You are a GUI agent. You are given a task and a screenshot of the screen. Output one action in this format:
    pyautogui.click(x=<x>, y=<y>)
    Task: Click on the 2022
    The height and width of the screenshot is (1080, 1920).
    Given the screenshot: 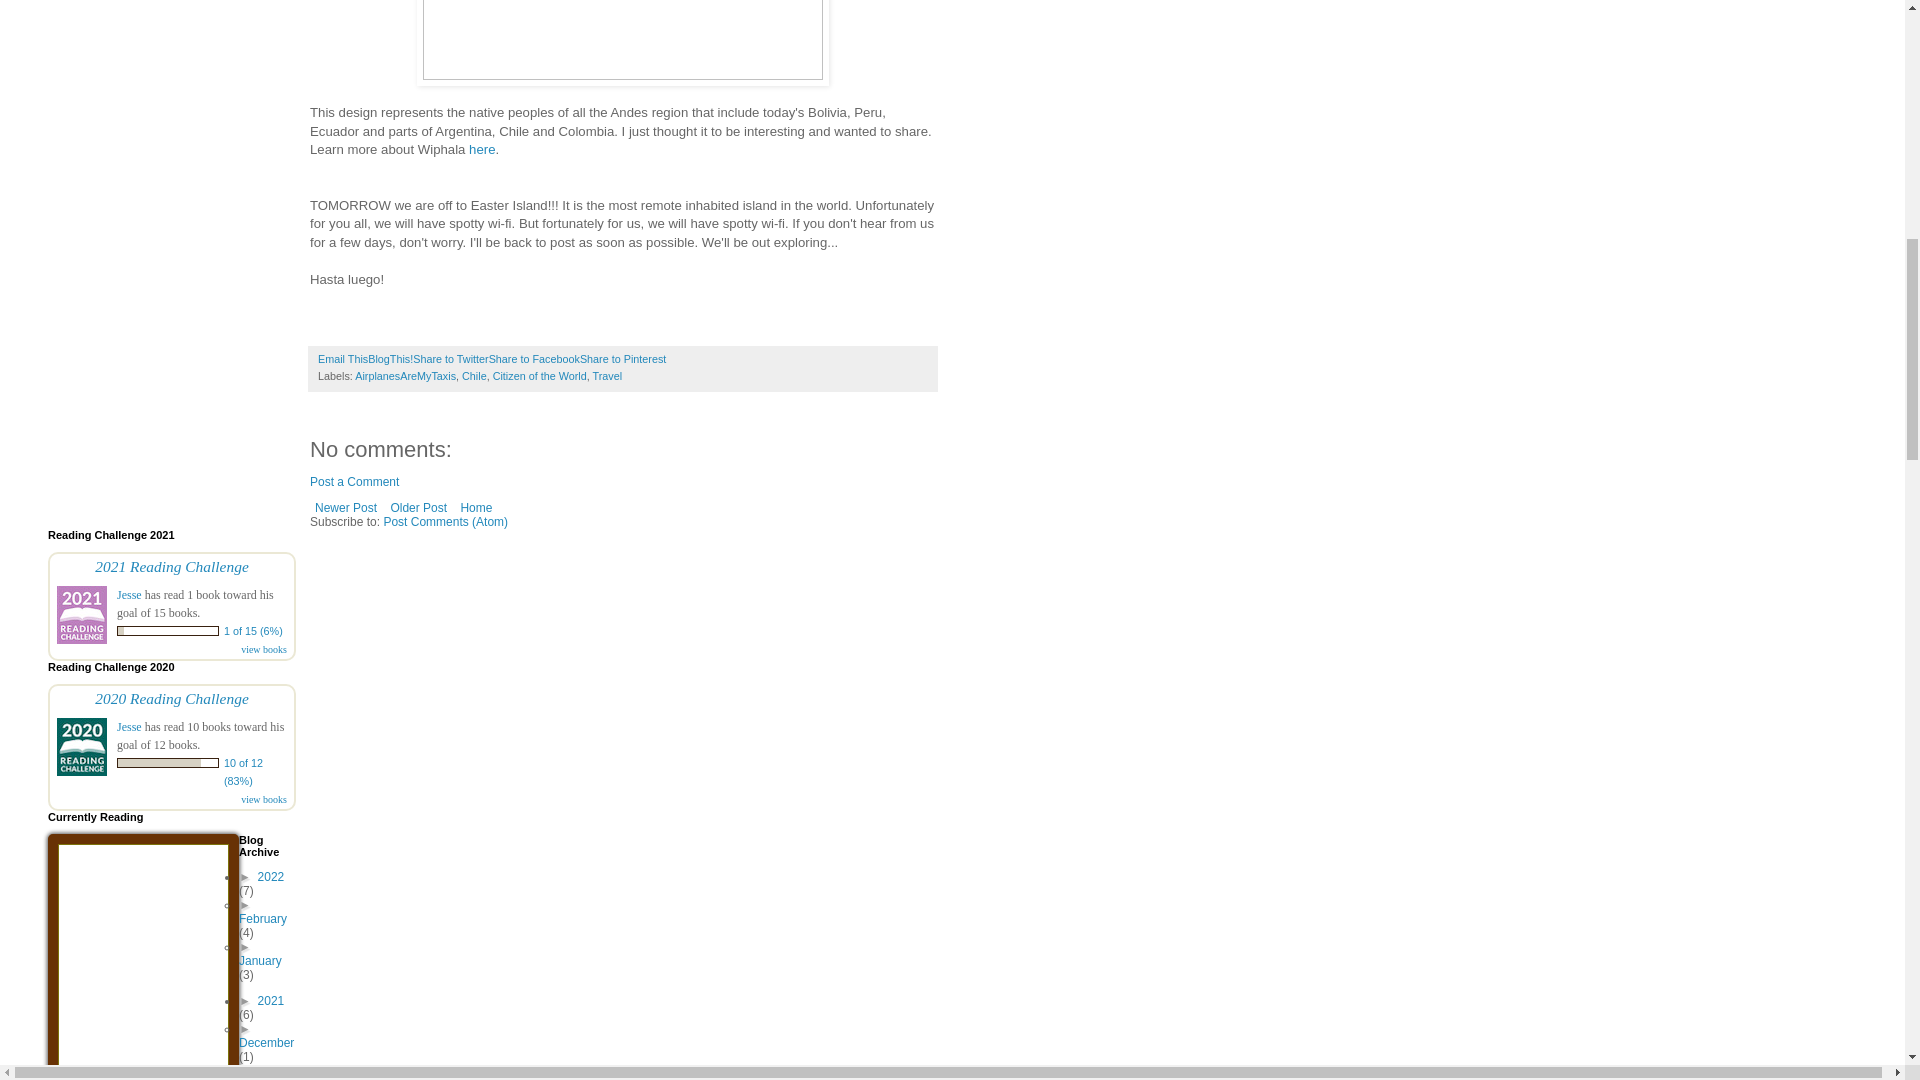 What is the action you would take?
    pyautogui.click(x=270, y=877)
    